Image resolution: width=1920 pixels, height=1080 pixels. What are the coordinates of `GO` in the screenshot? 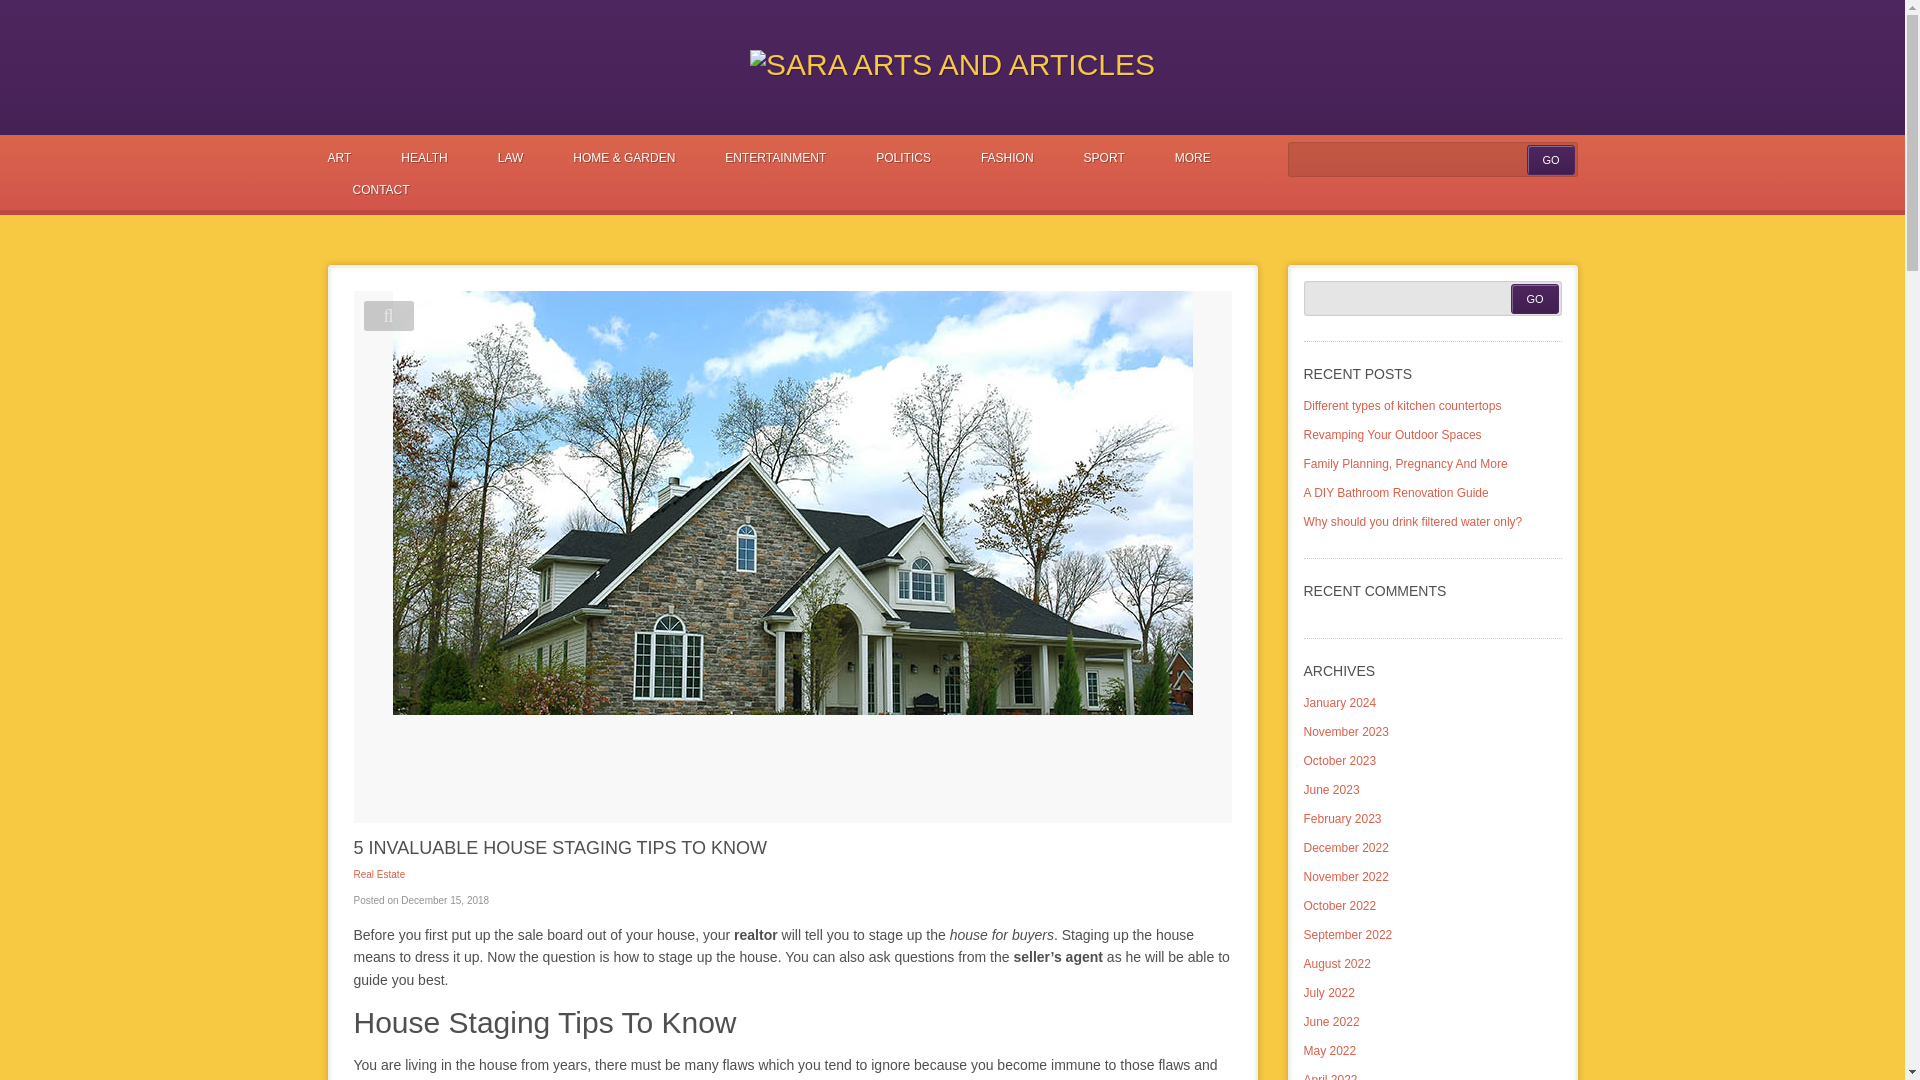 It's located at (1550, 159).